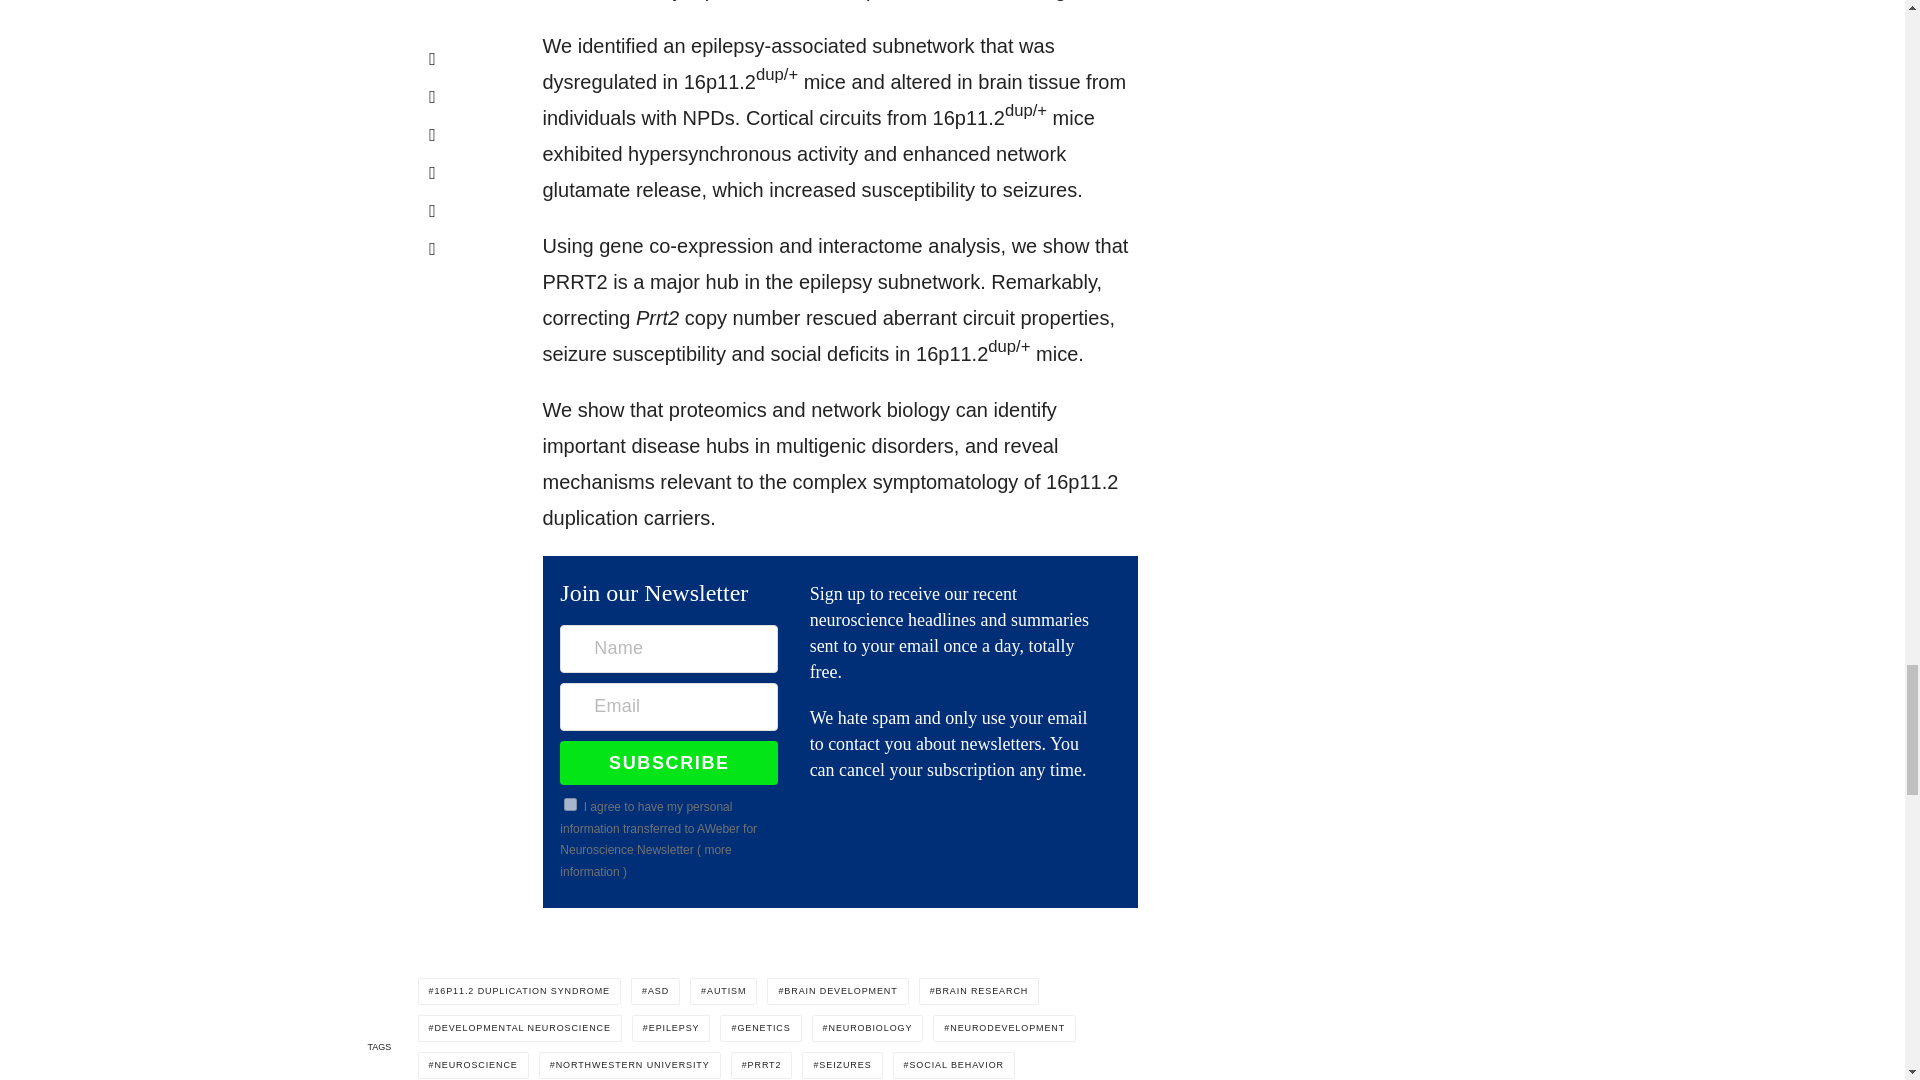 The width and height of the screenshot is (1920, 1080). Describe the element at coordinates (868, 1028) in the screenshot. I see `NEUROBIOLOGY` at that location.